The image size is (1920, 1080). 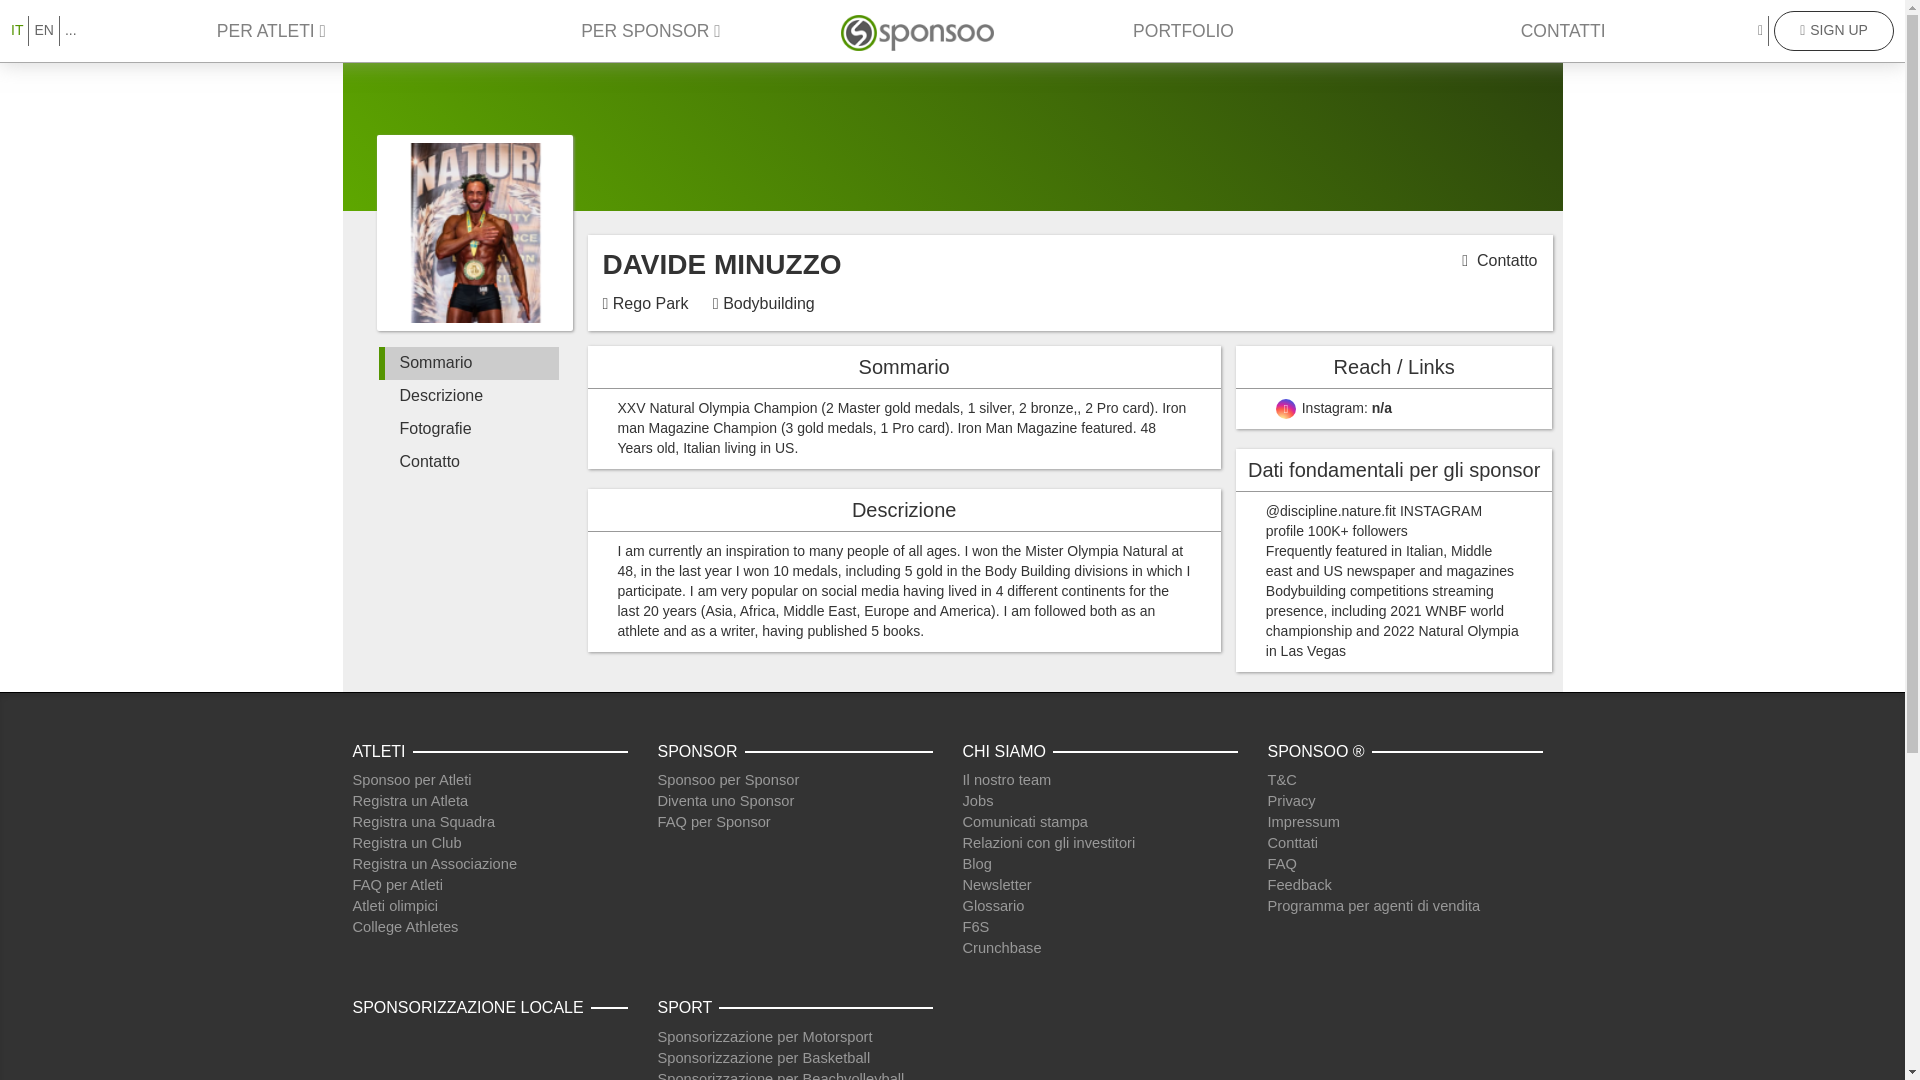 I want to click on PER SPONSOR, so click(x=650, y=30).